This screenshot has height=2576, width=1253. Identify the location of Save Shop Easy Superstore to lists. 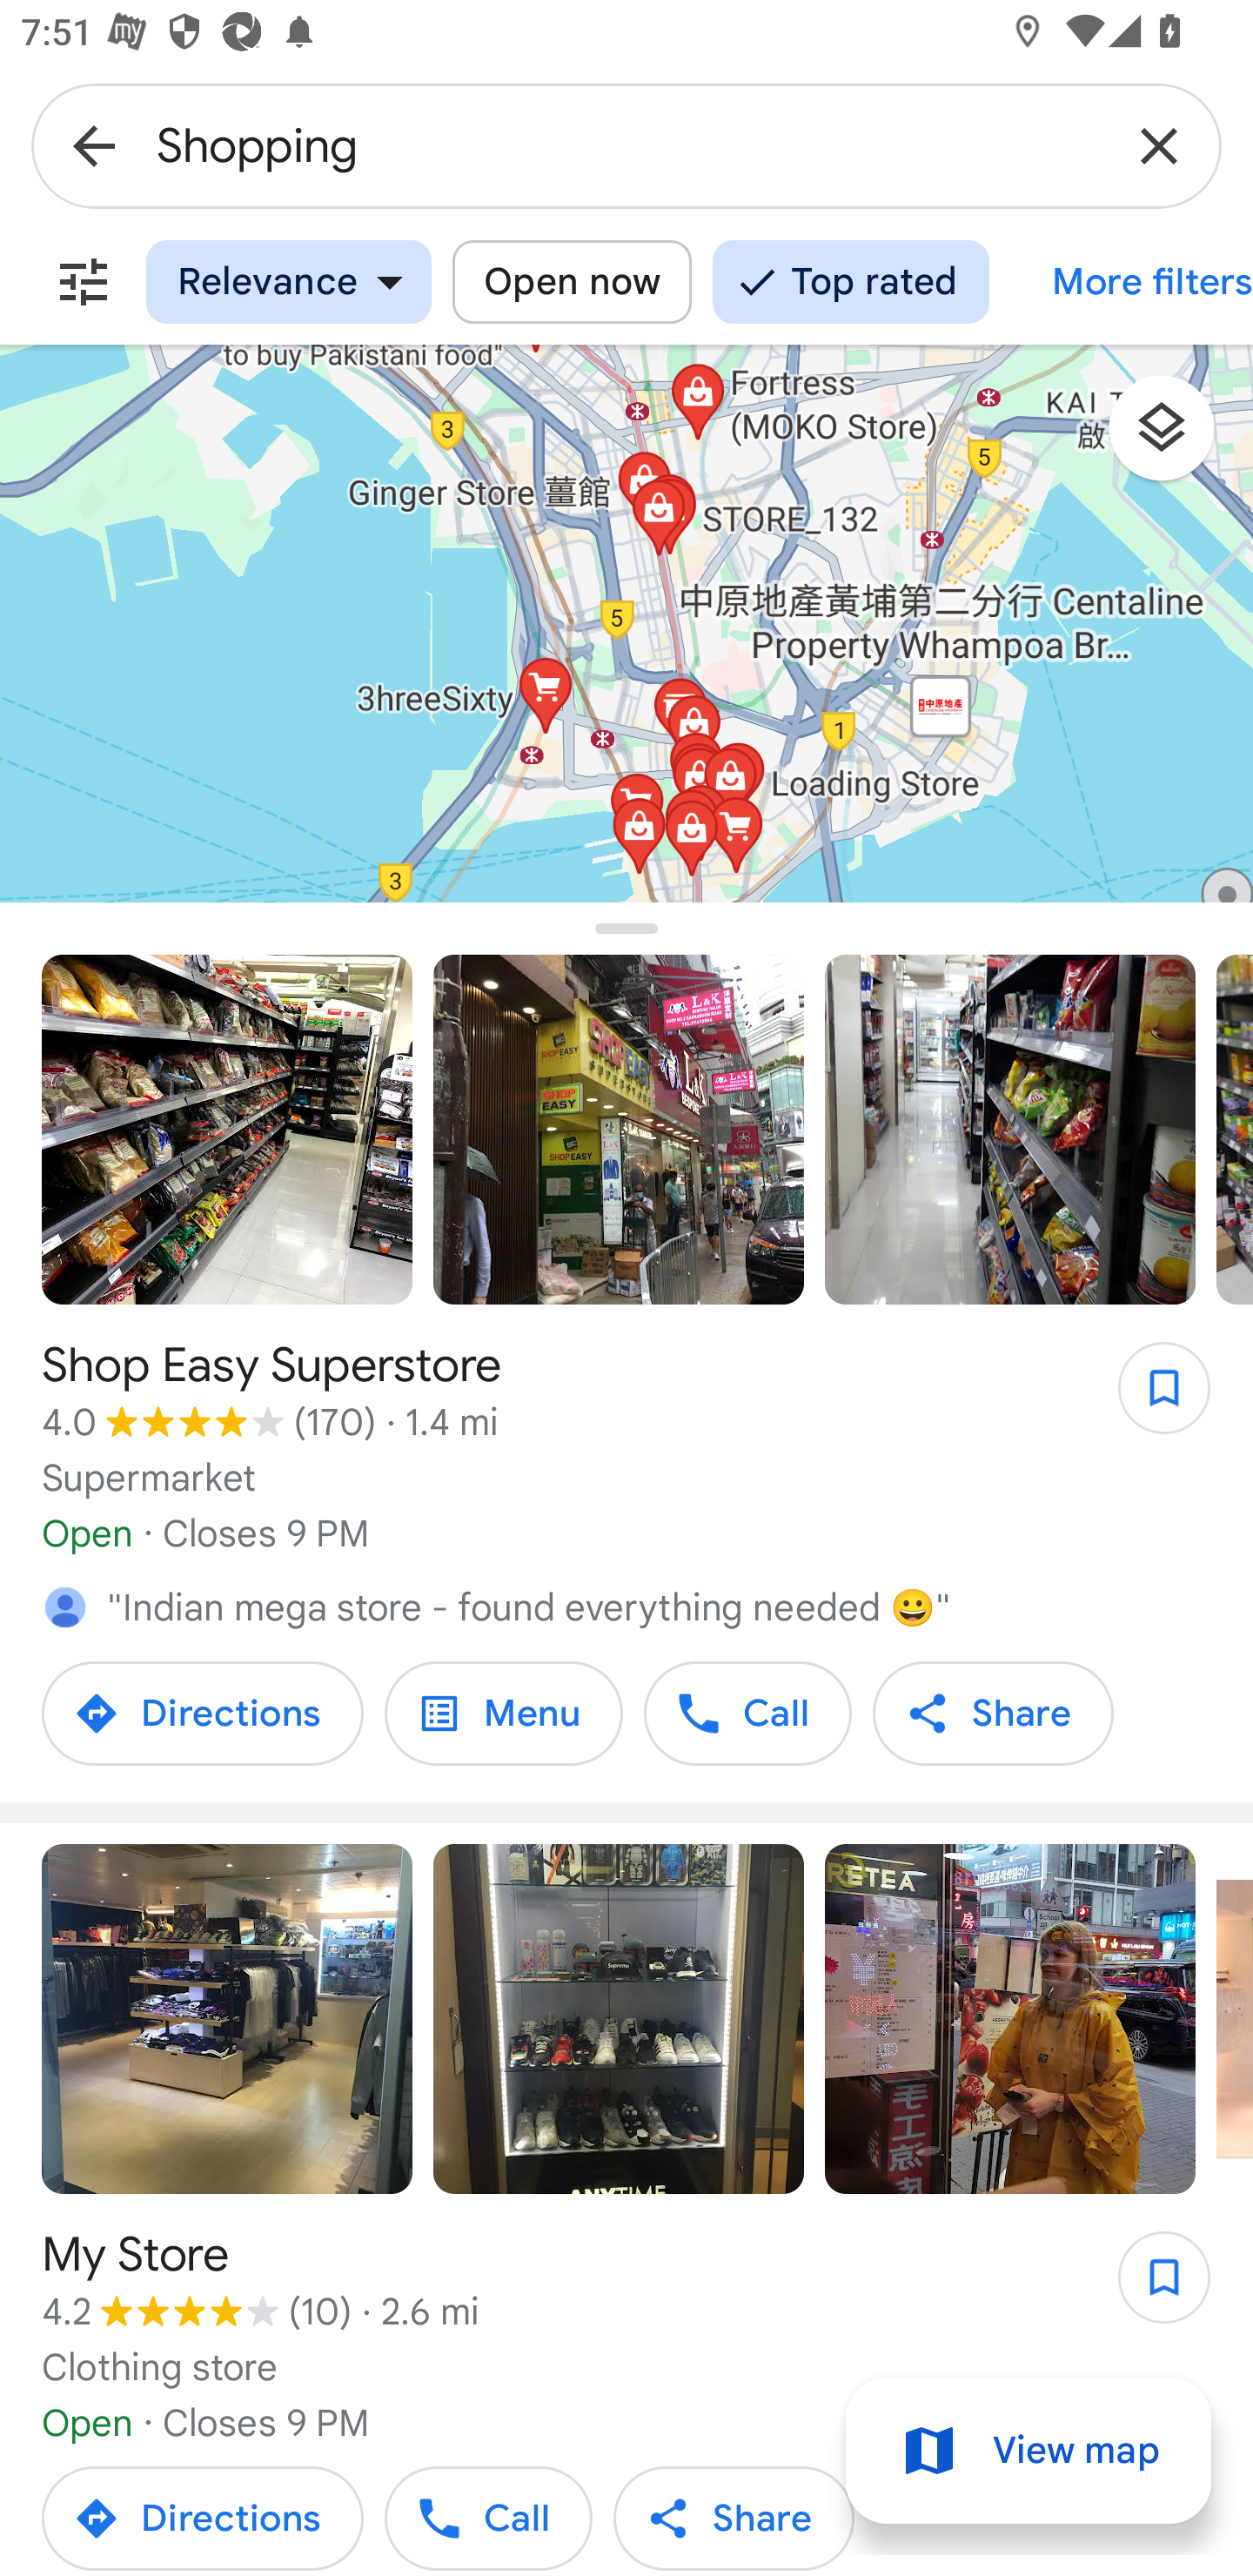
(1149, 1399).